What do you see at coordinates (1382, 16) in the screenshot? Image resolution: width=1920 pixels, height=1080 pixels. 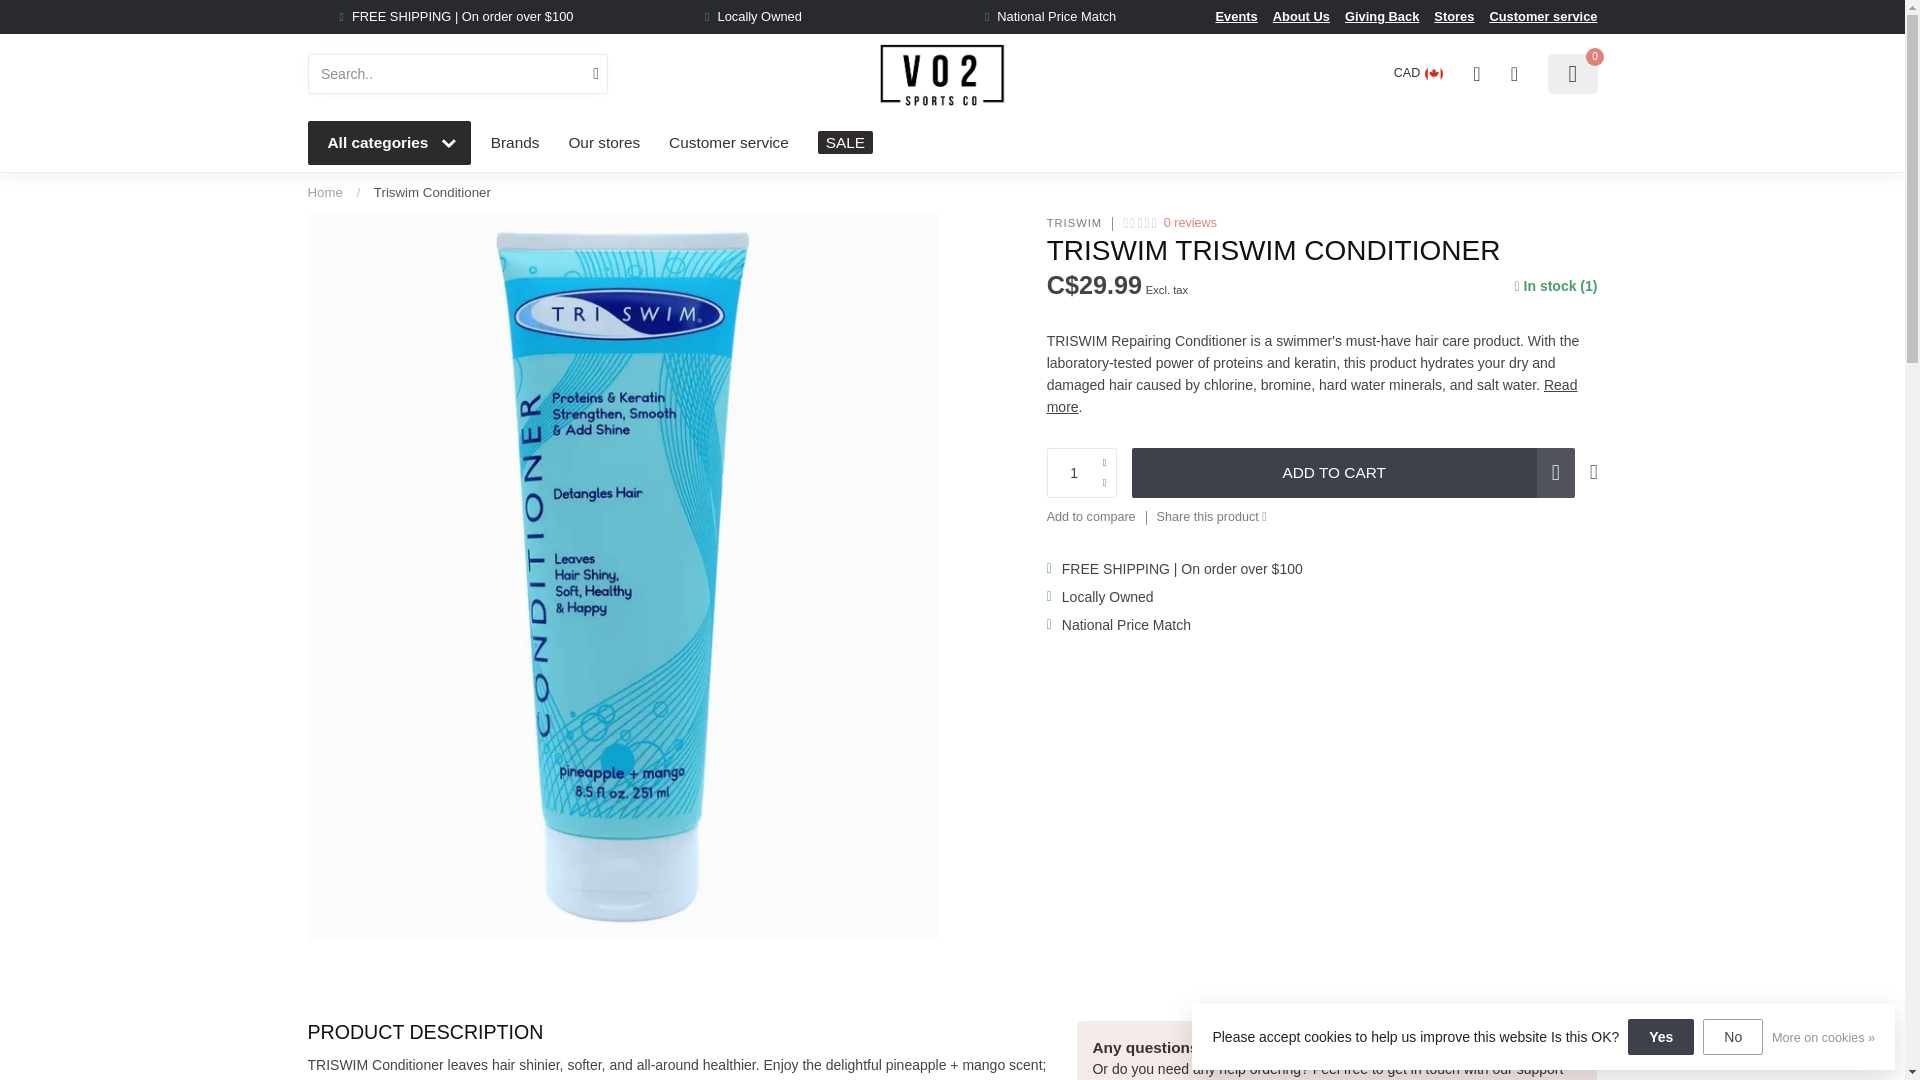 I see `Giving Back` at bounding box center [1382, 16].